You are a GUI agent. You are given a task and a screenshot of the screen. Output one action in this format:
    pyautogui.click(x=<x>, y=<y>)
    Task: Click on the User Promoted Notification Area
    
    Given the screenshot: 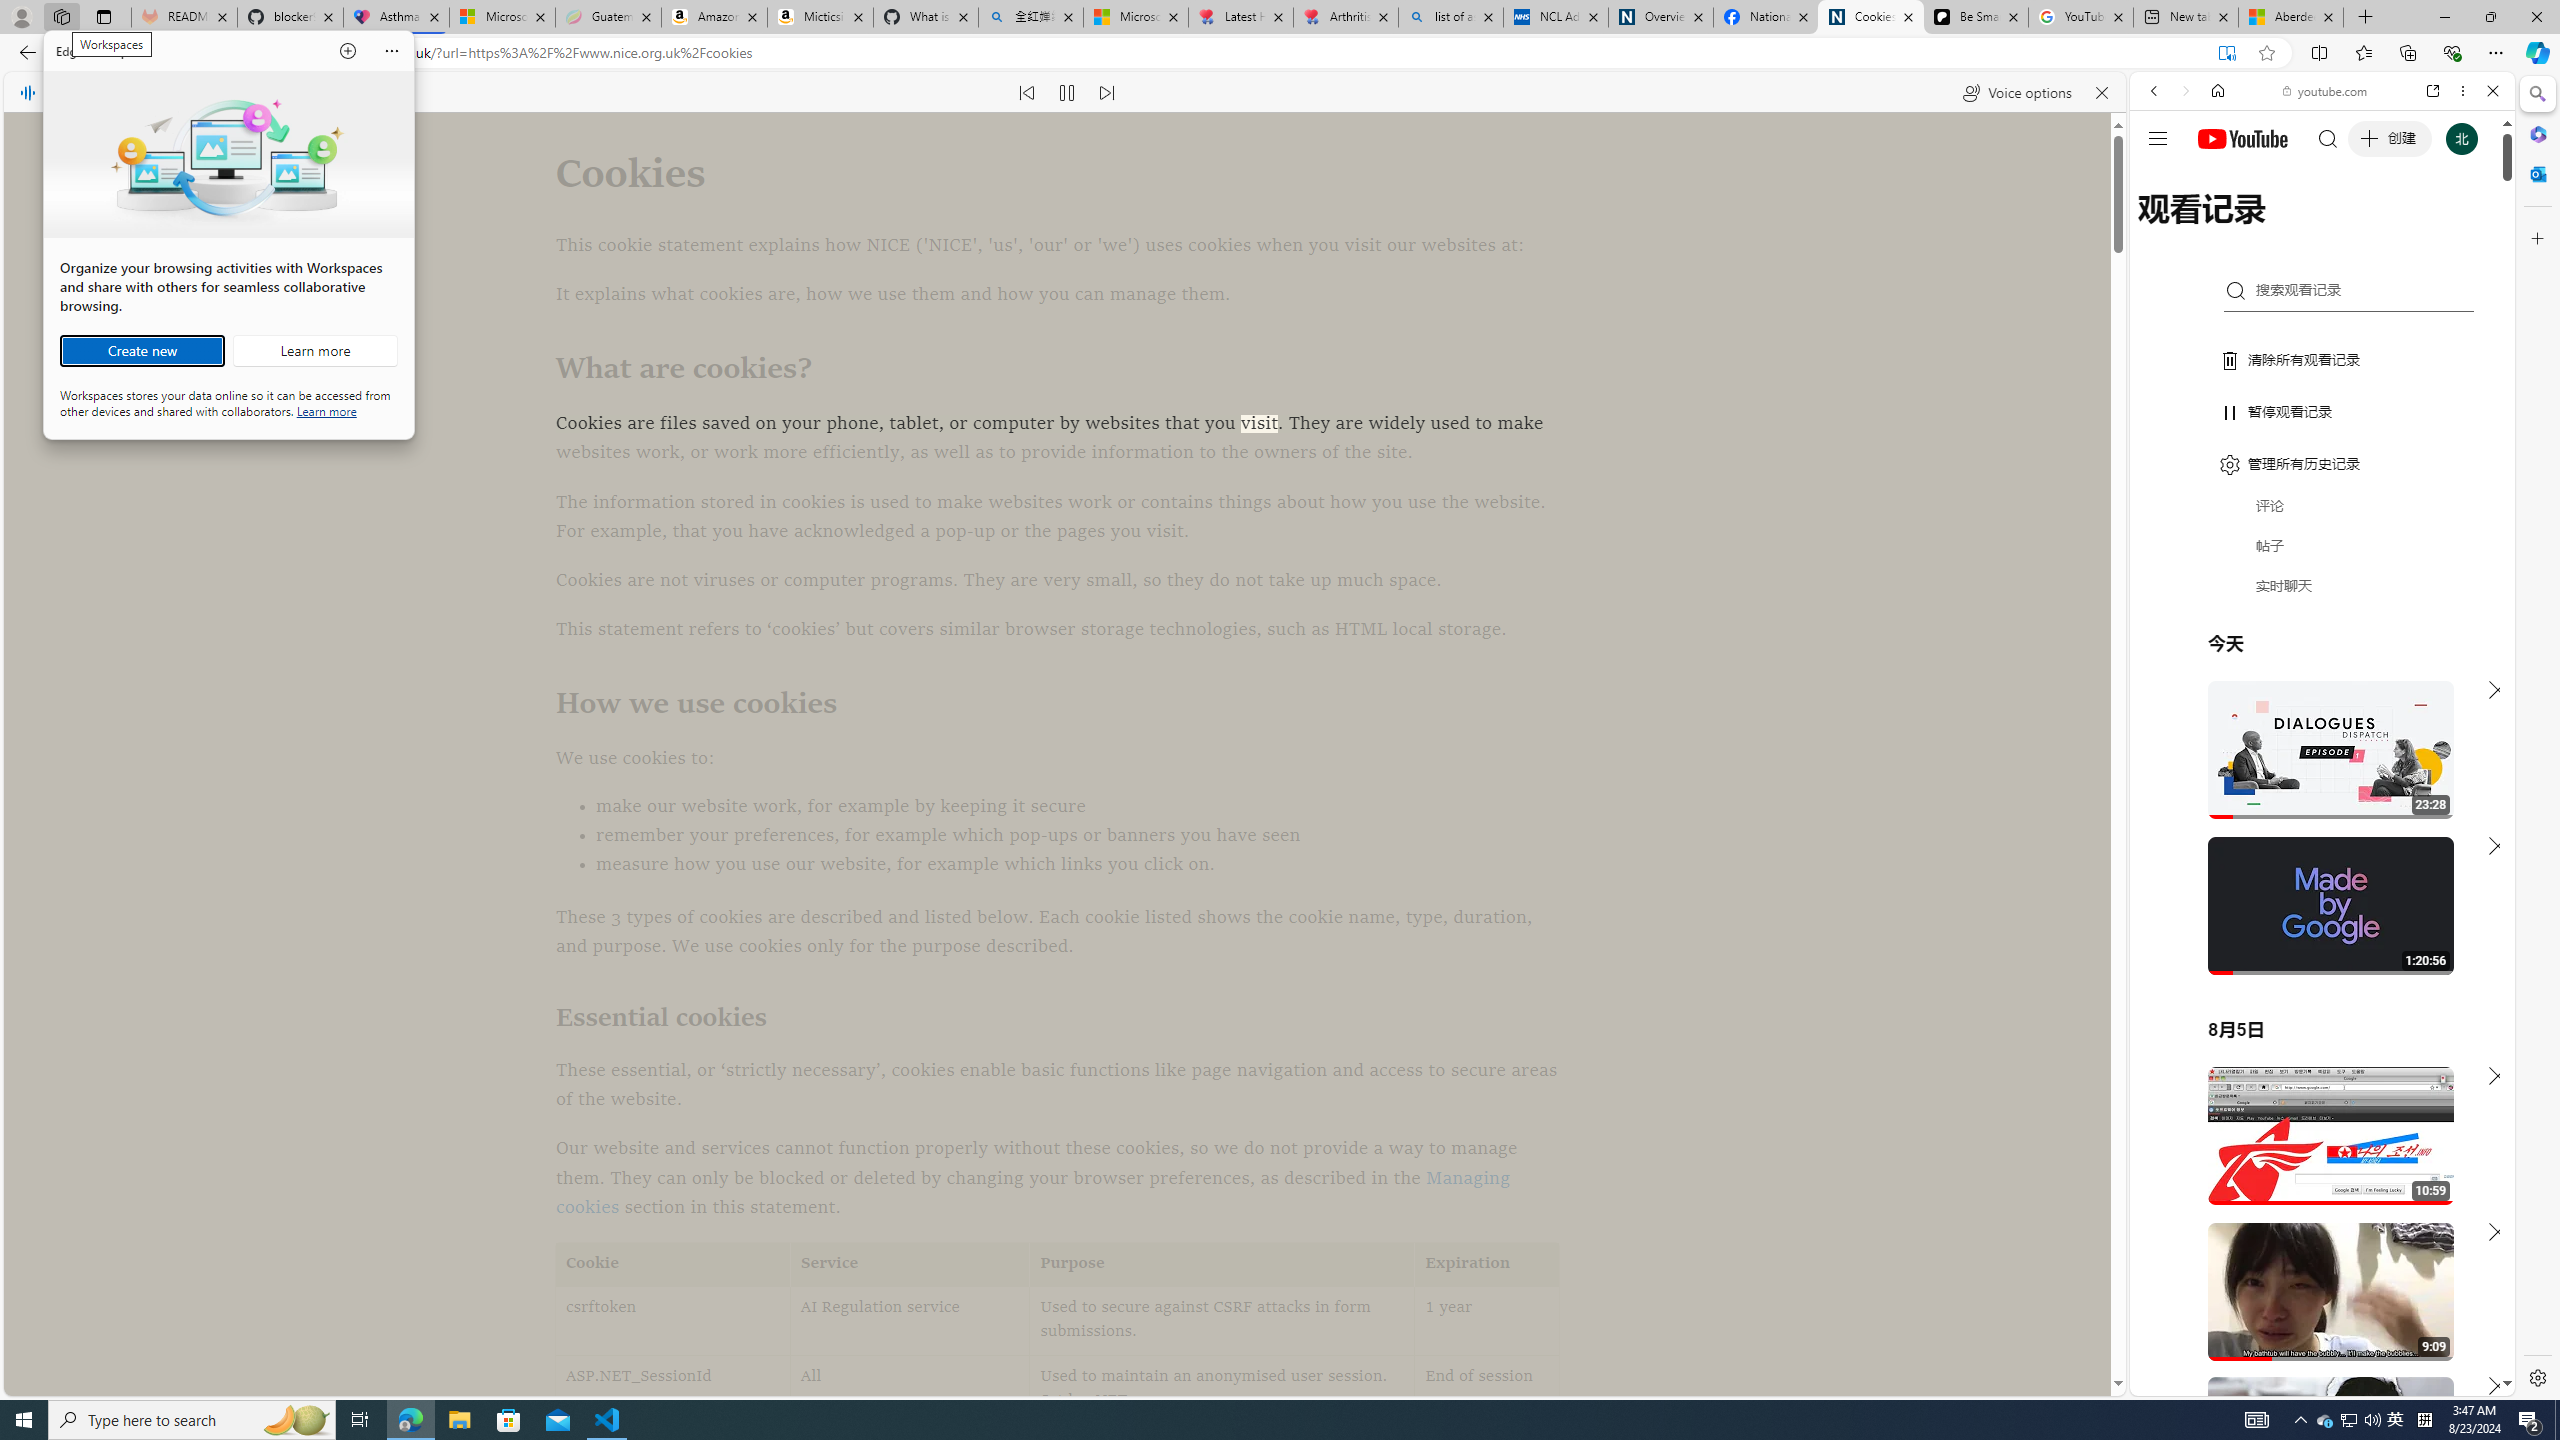 What is the action you would take?
    pyautogui.click(x=2350, y=1420)
    